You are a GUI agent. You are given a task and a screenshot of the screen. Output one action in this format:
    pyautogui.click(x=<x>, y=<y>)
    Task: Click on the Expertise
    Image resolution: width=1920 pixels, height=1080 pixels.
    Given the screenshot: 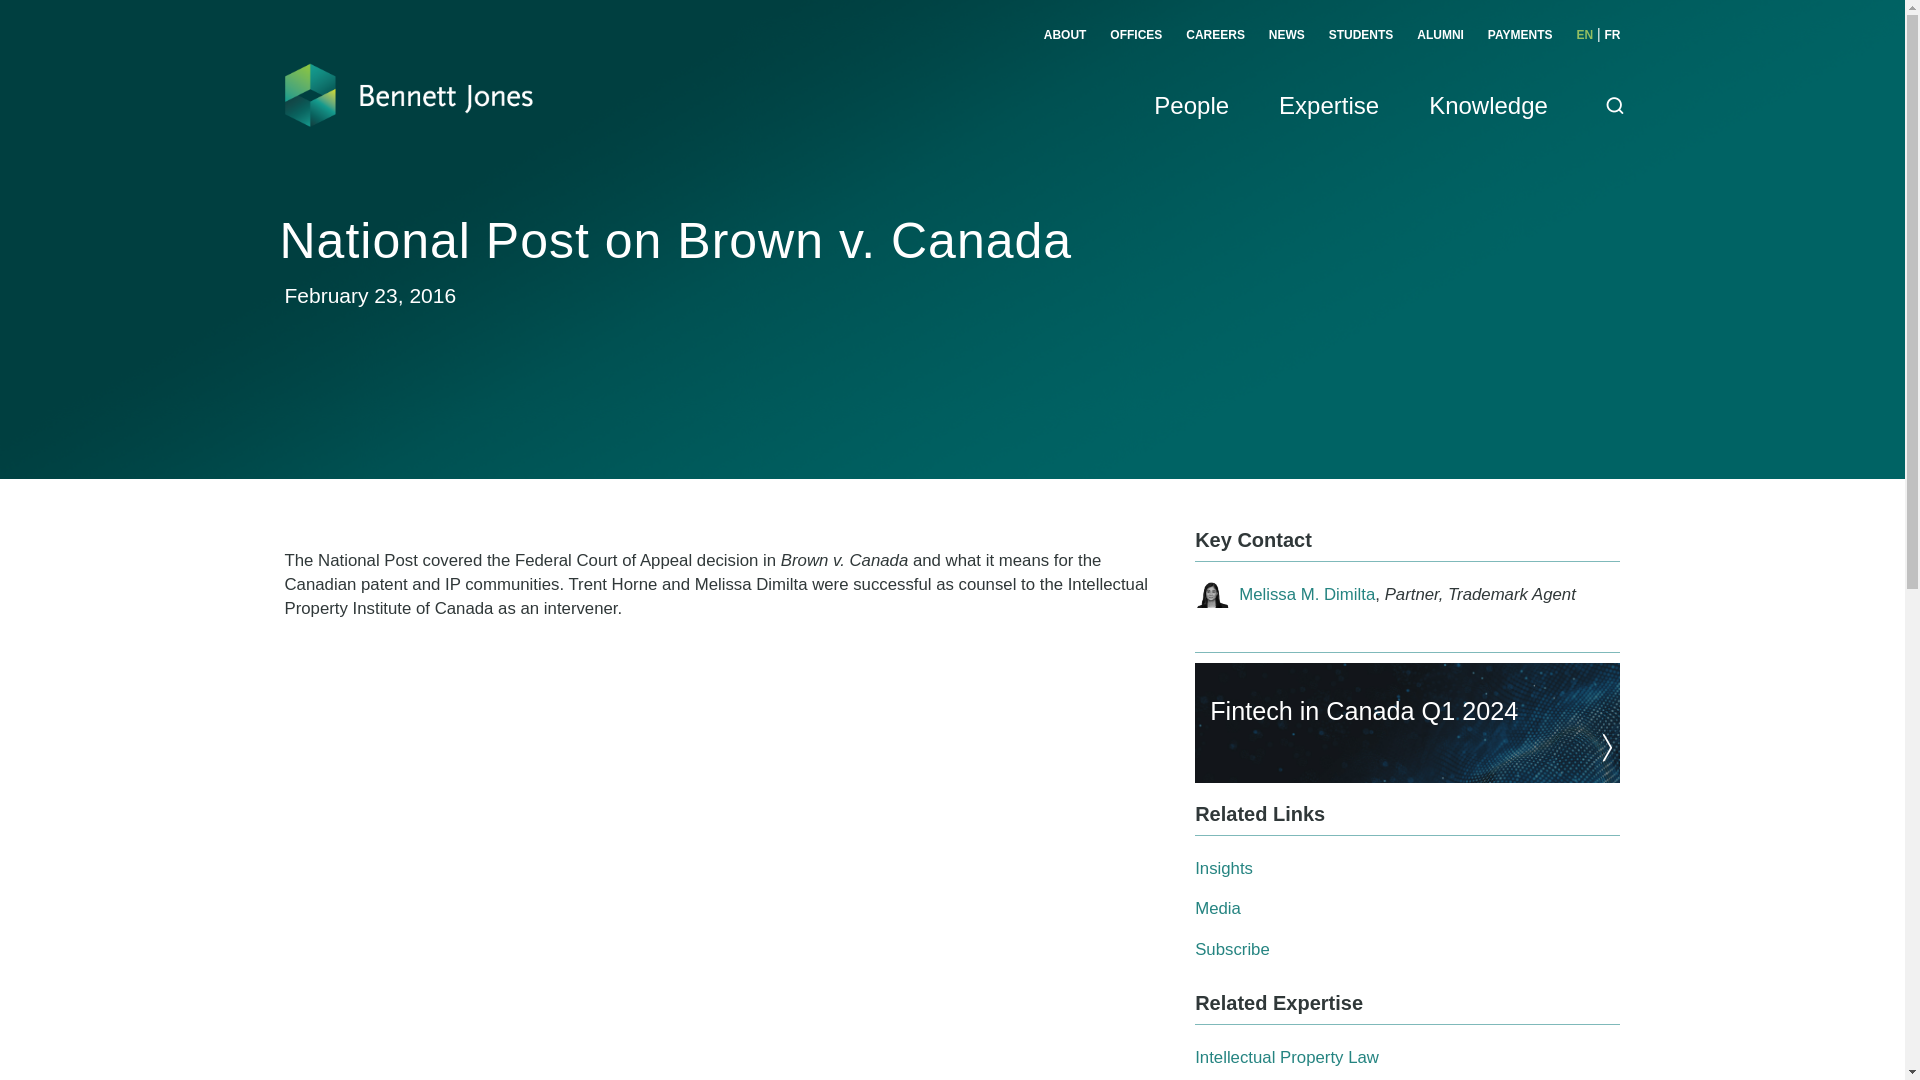 What is the action you would take?
    pyautogui.click(x=1328, y=128)
    